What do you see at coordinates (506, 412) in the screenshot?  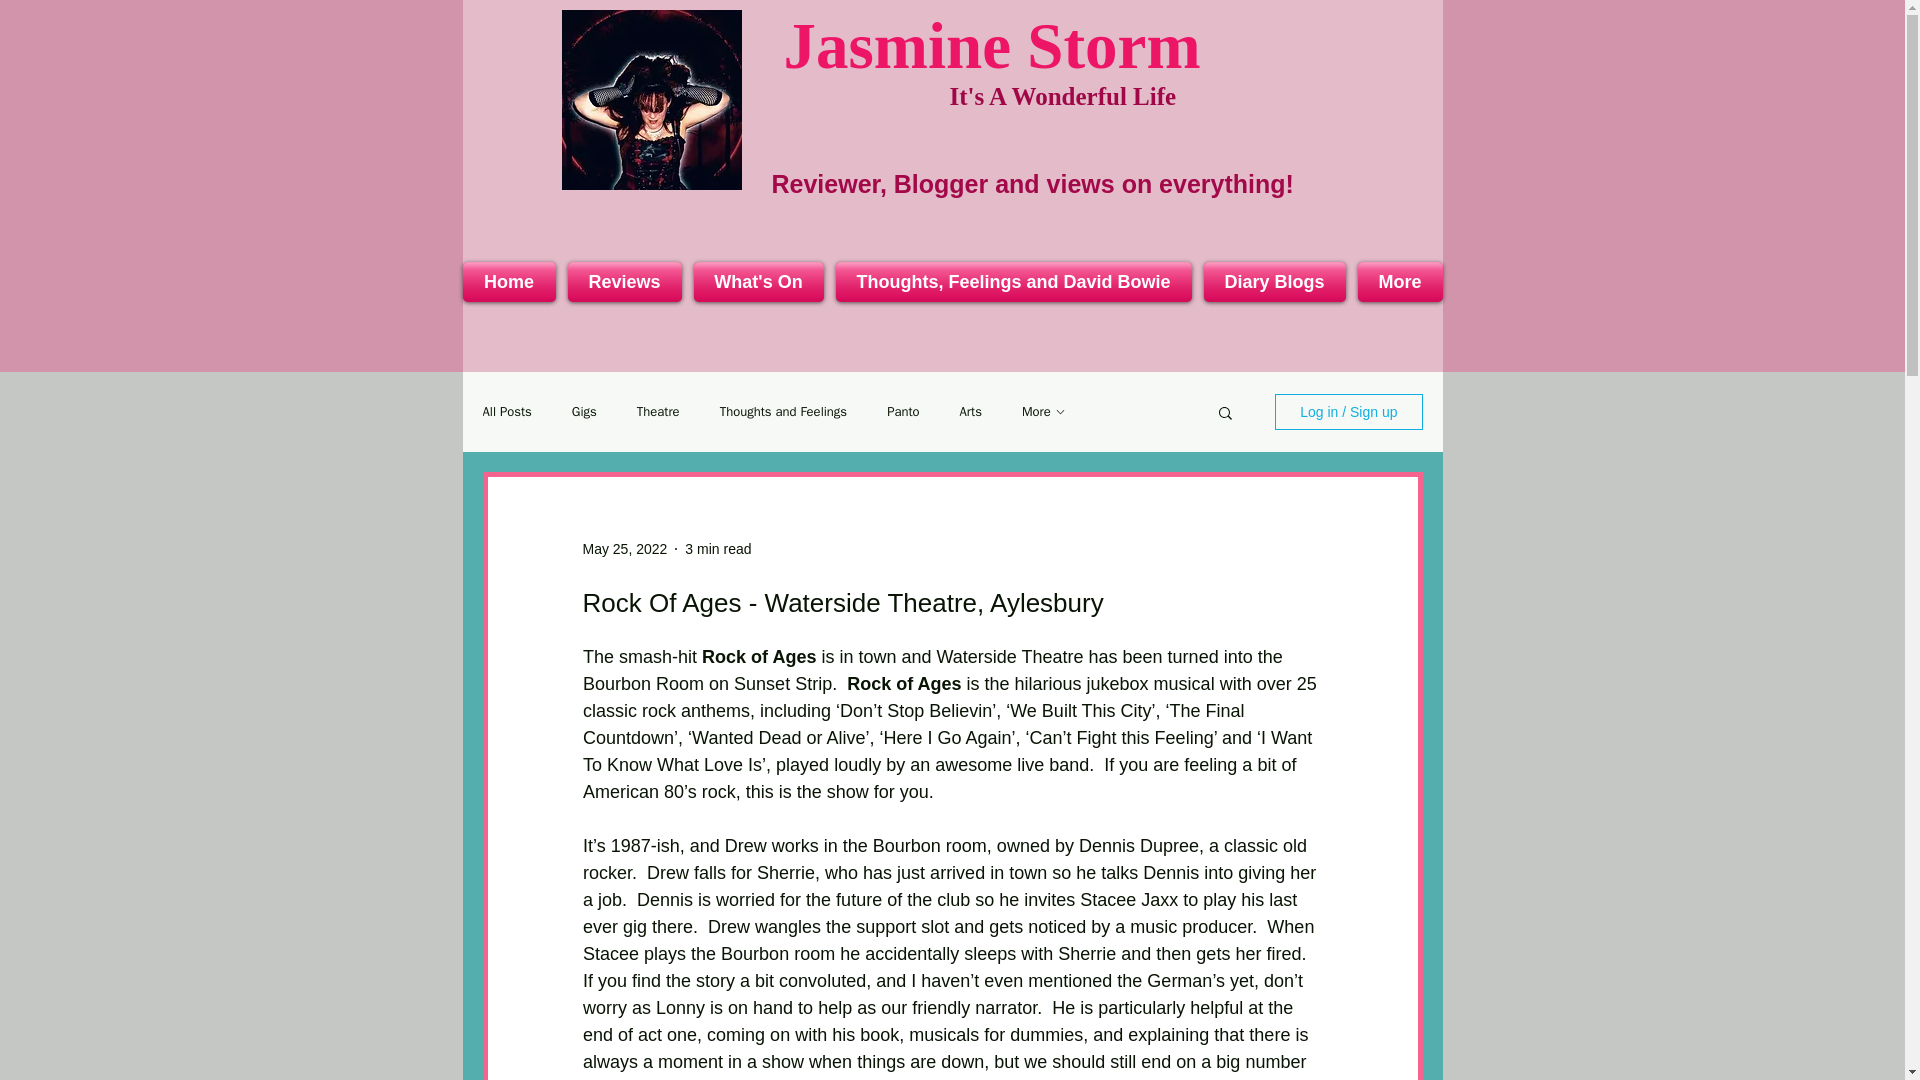 I see `All Posts` at bounding box center [506, 412].